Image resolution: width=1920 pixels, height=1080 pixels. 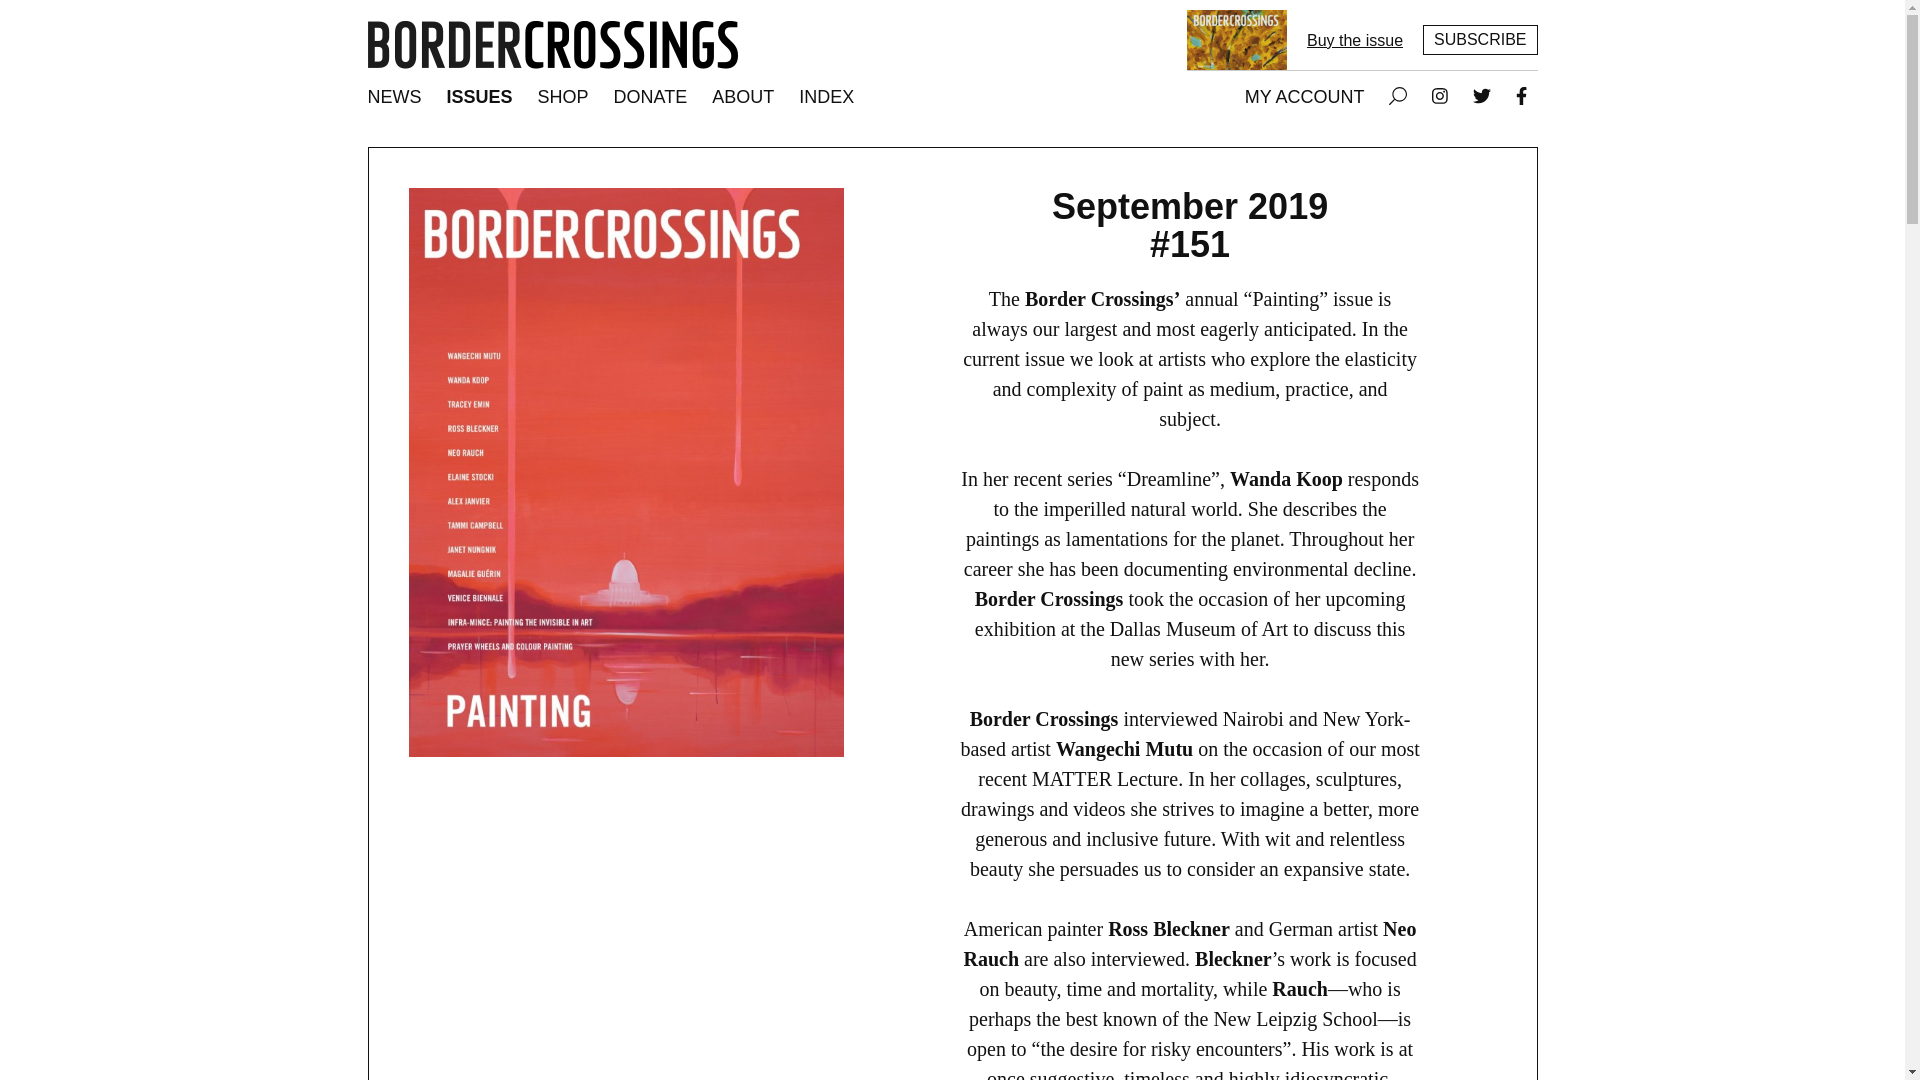 What do you see at coordinates (1482, 97) in the screenshot?
I see `FOLLOW US ON TWITTER` at bounding box center [1482, 97].